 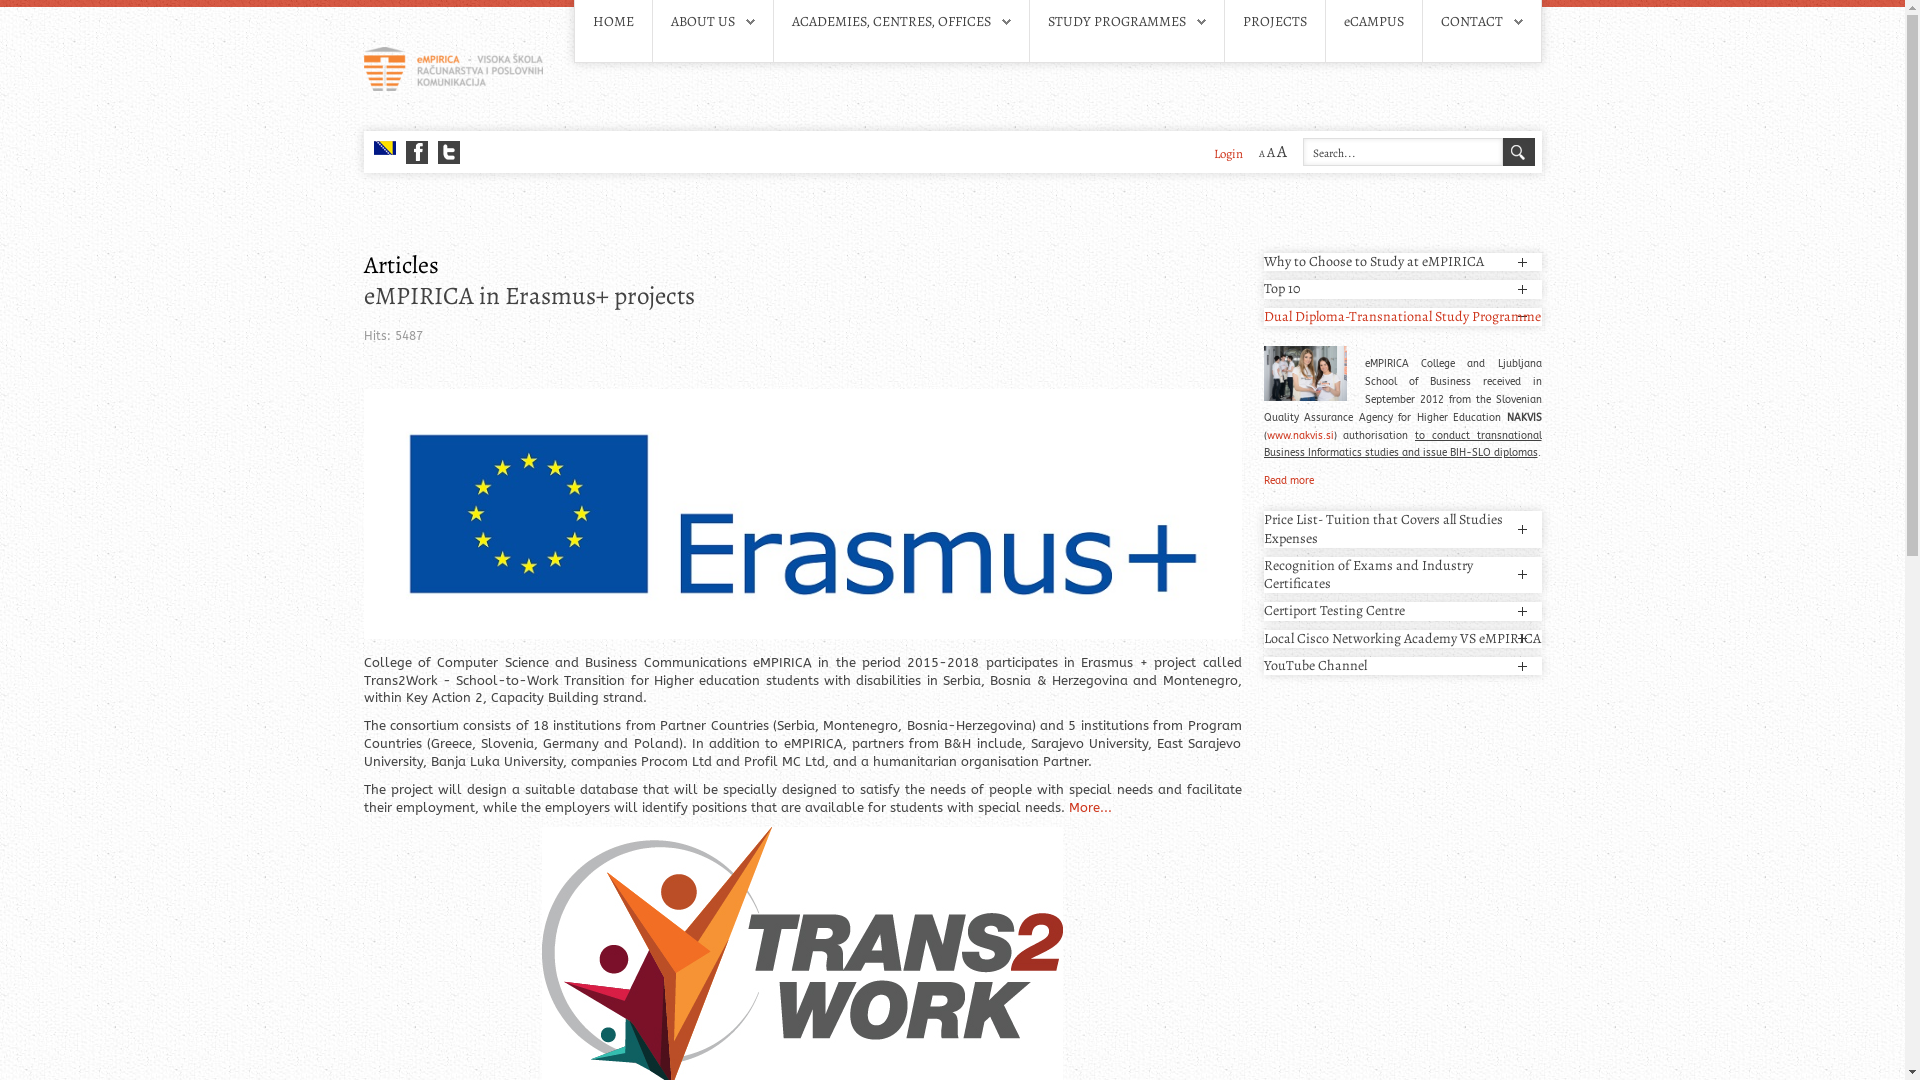 I want to click on ACADEMIES, CENTRES, OFFICES, so click(x=892, y=22).